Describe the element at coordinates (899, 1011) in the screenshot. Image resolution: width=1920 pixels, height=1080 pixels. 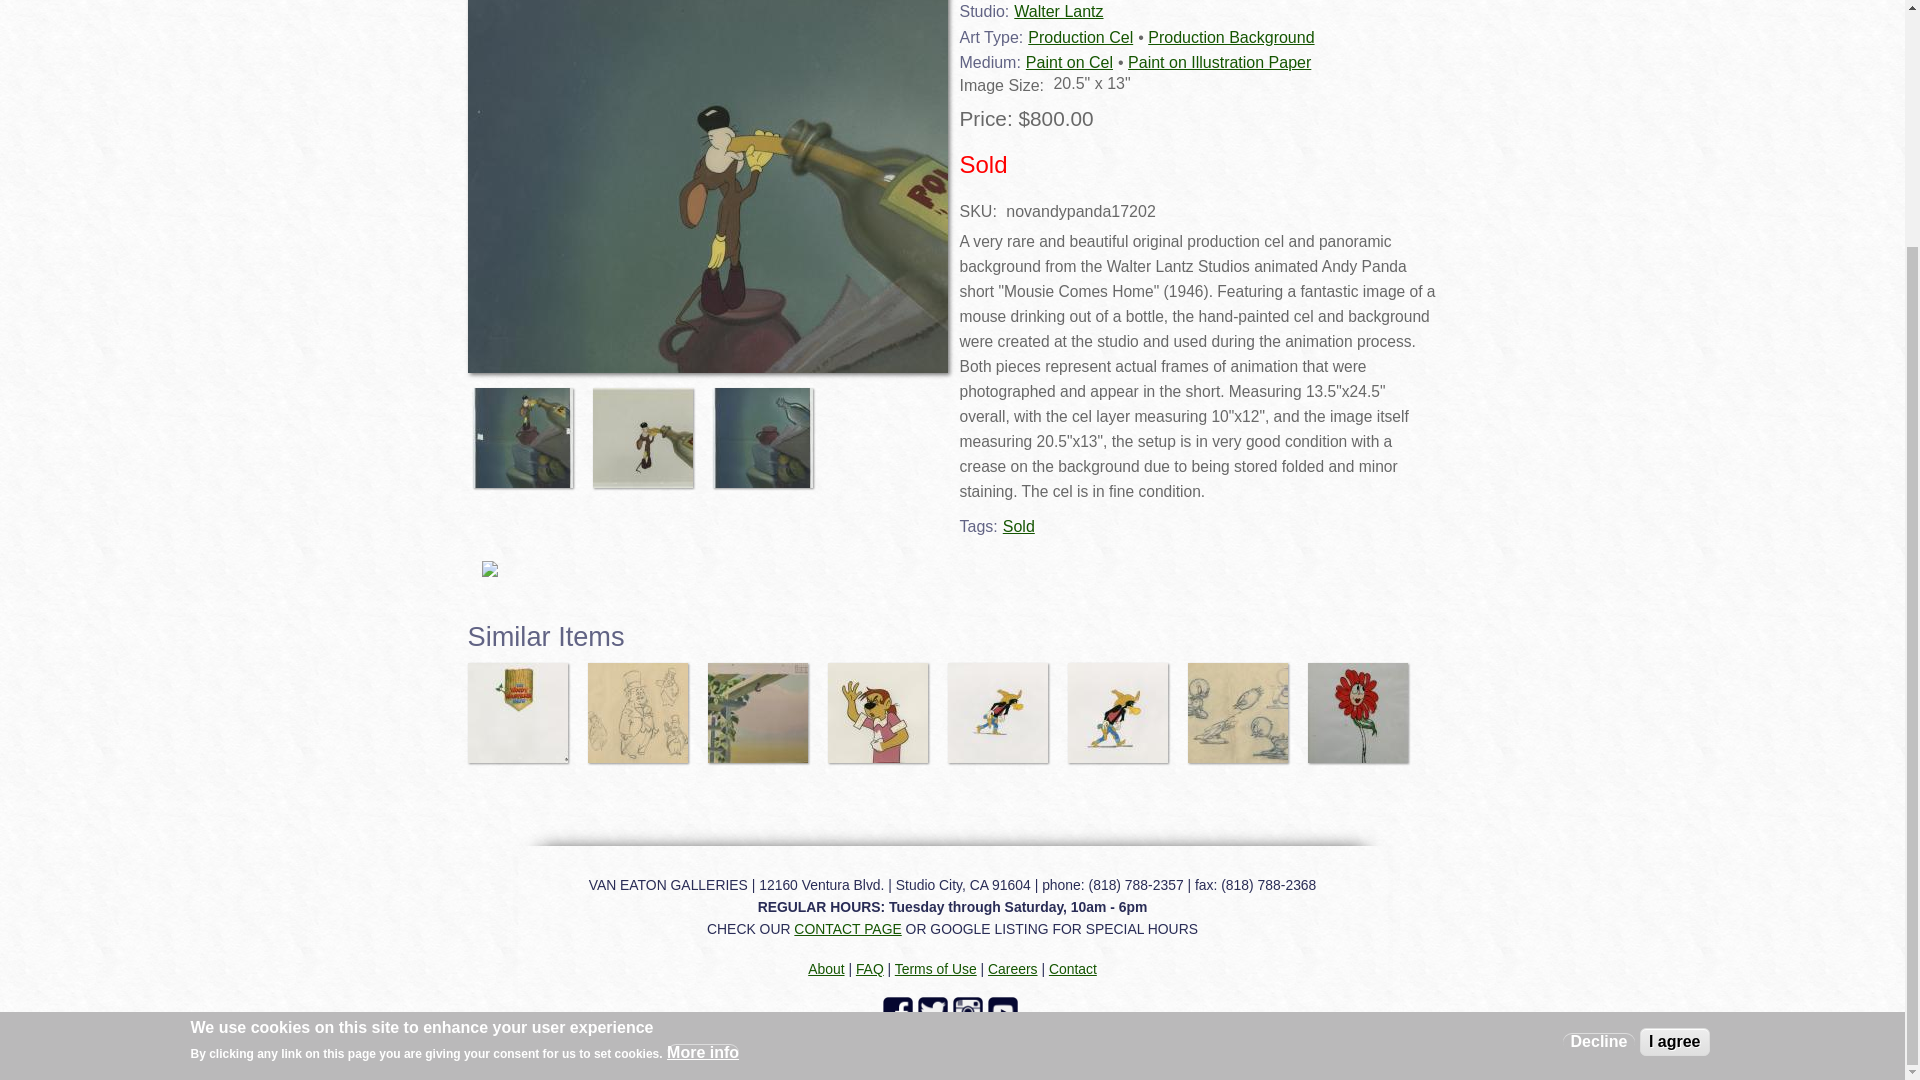
I see `Follow Van Eaton Galleries on Facebook` at that location.